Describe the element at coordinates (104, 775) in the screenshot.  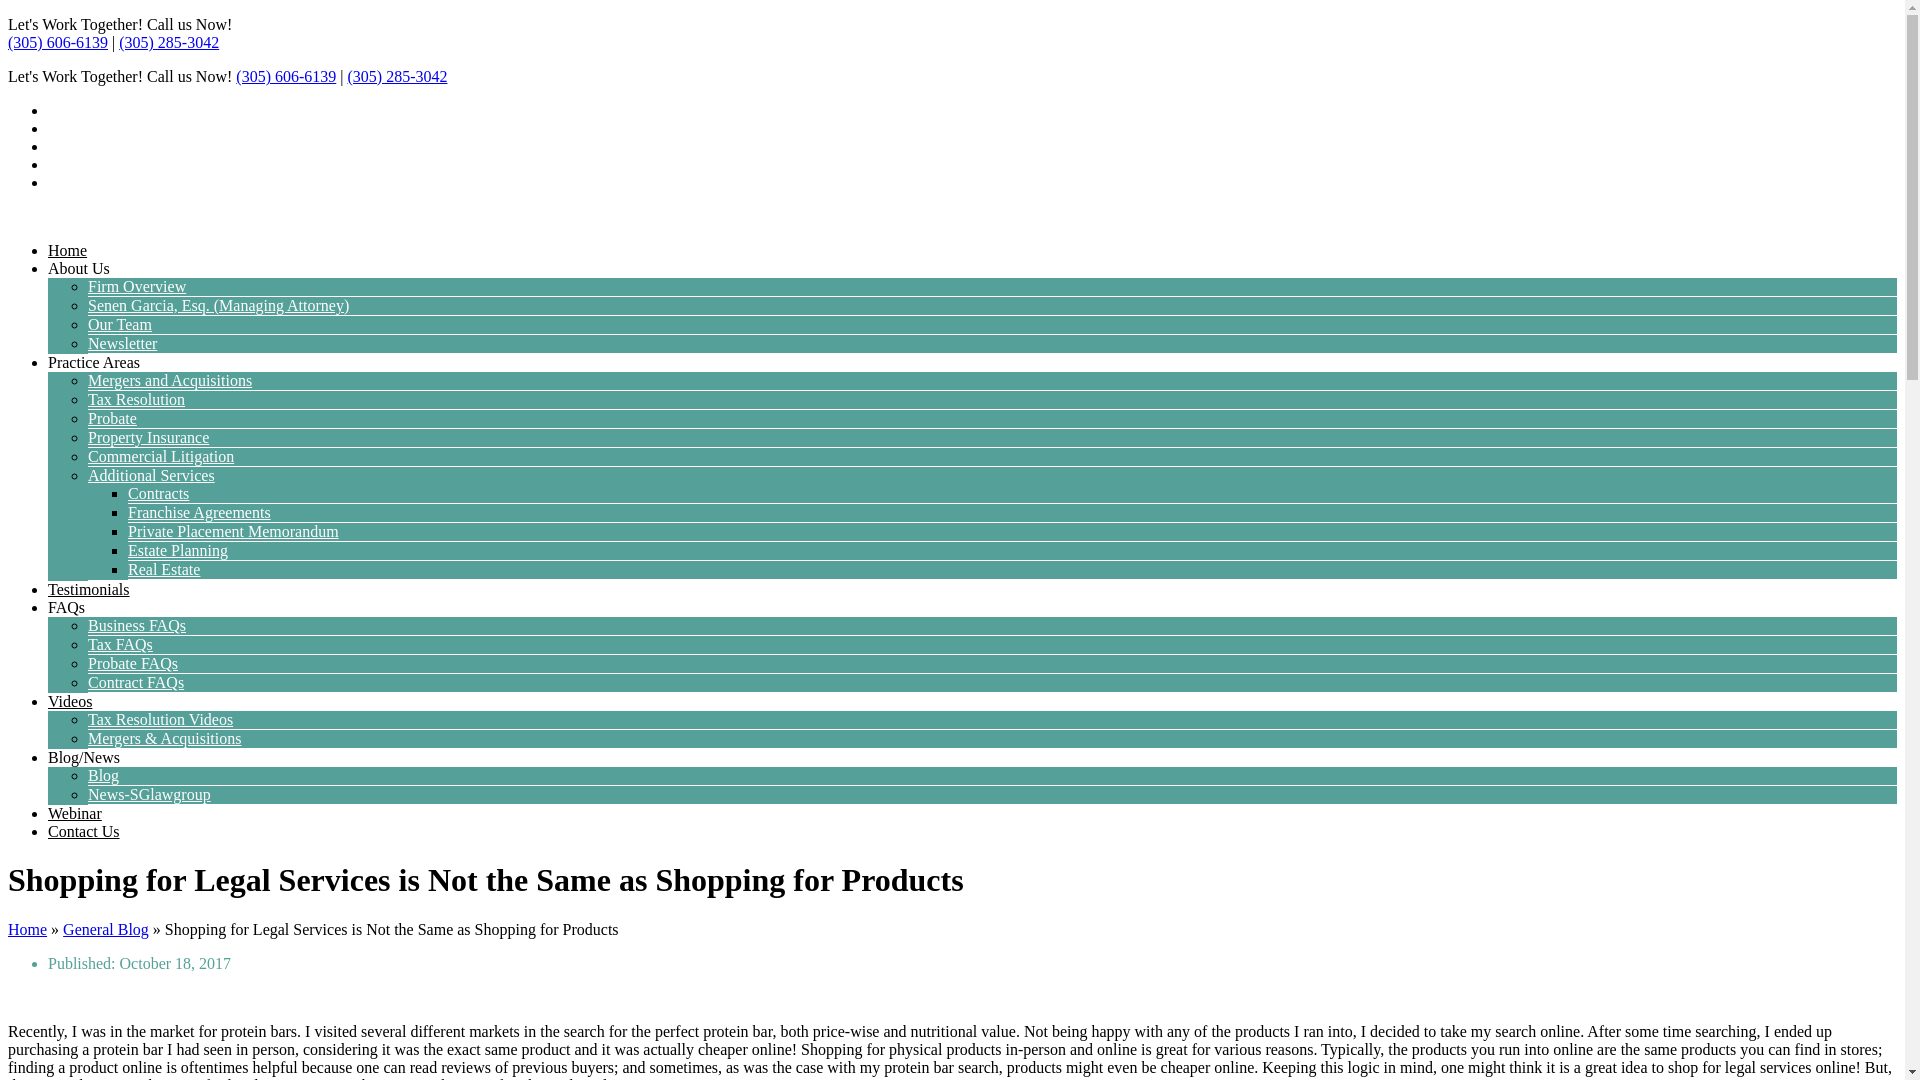
I see `Blog` at that location.